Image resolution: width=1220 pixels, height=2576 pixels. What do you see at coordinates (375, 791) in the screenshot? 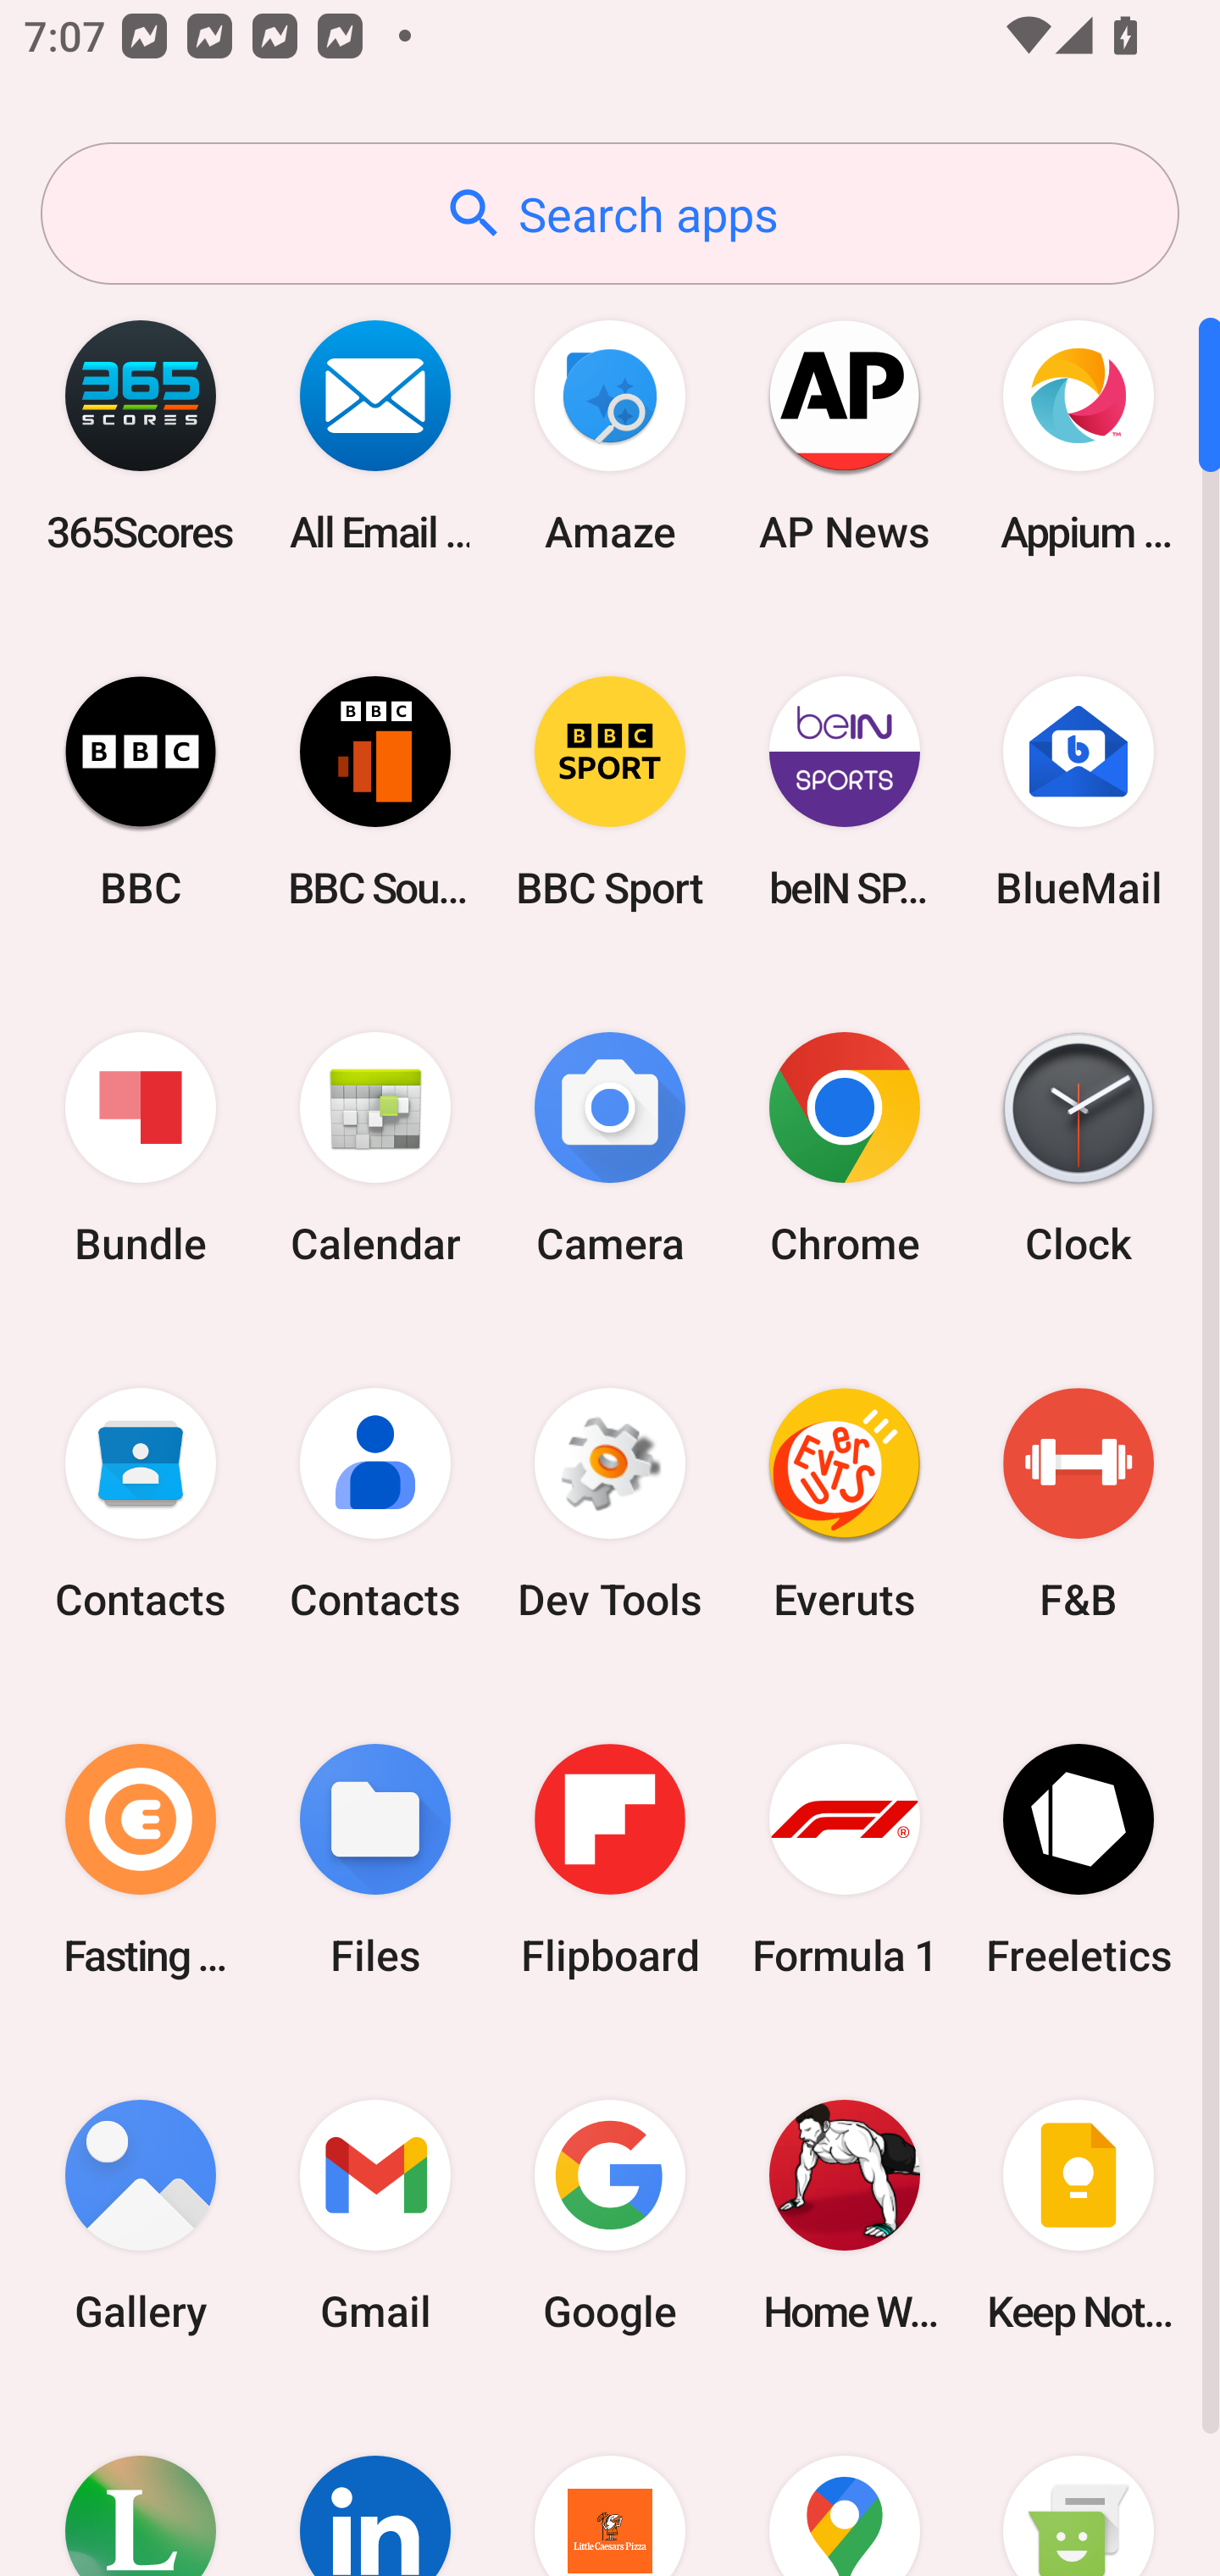
I see `BBC Sounds` at bounding box center [375, 791].